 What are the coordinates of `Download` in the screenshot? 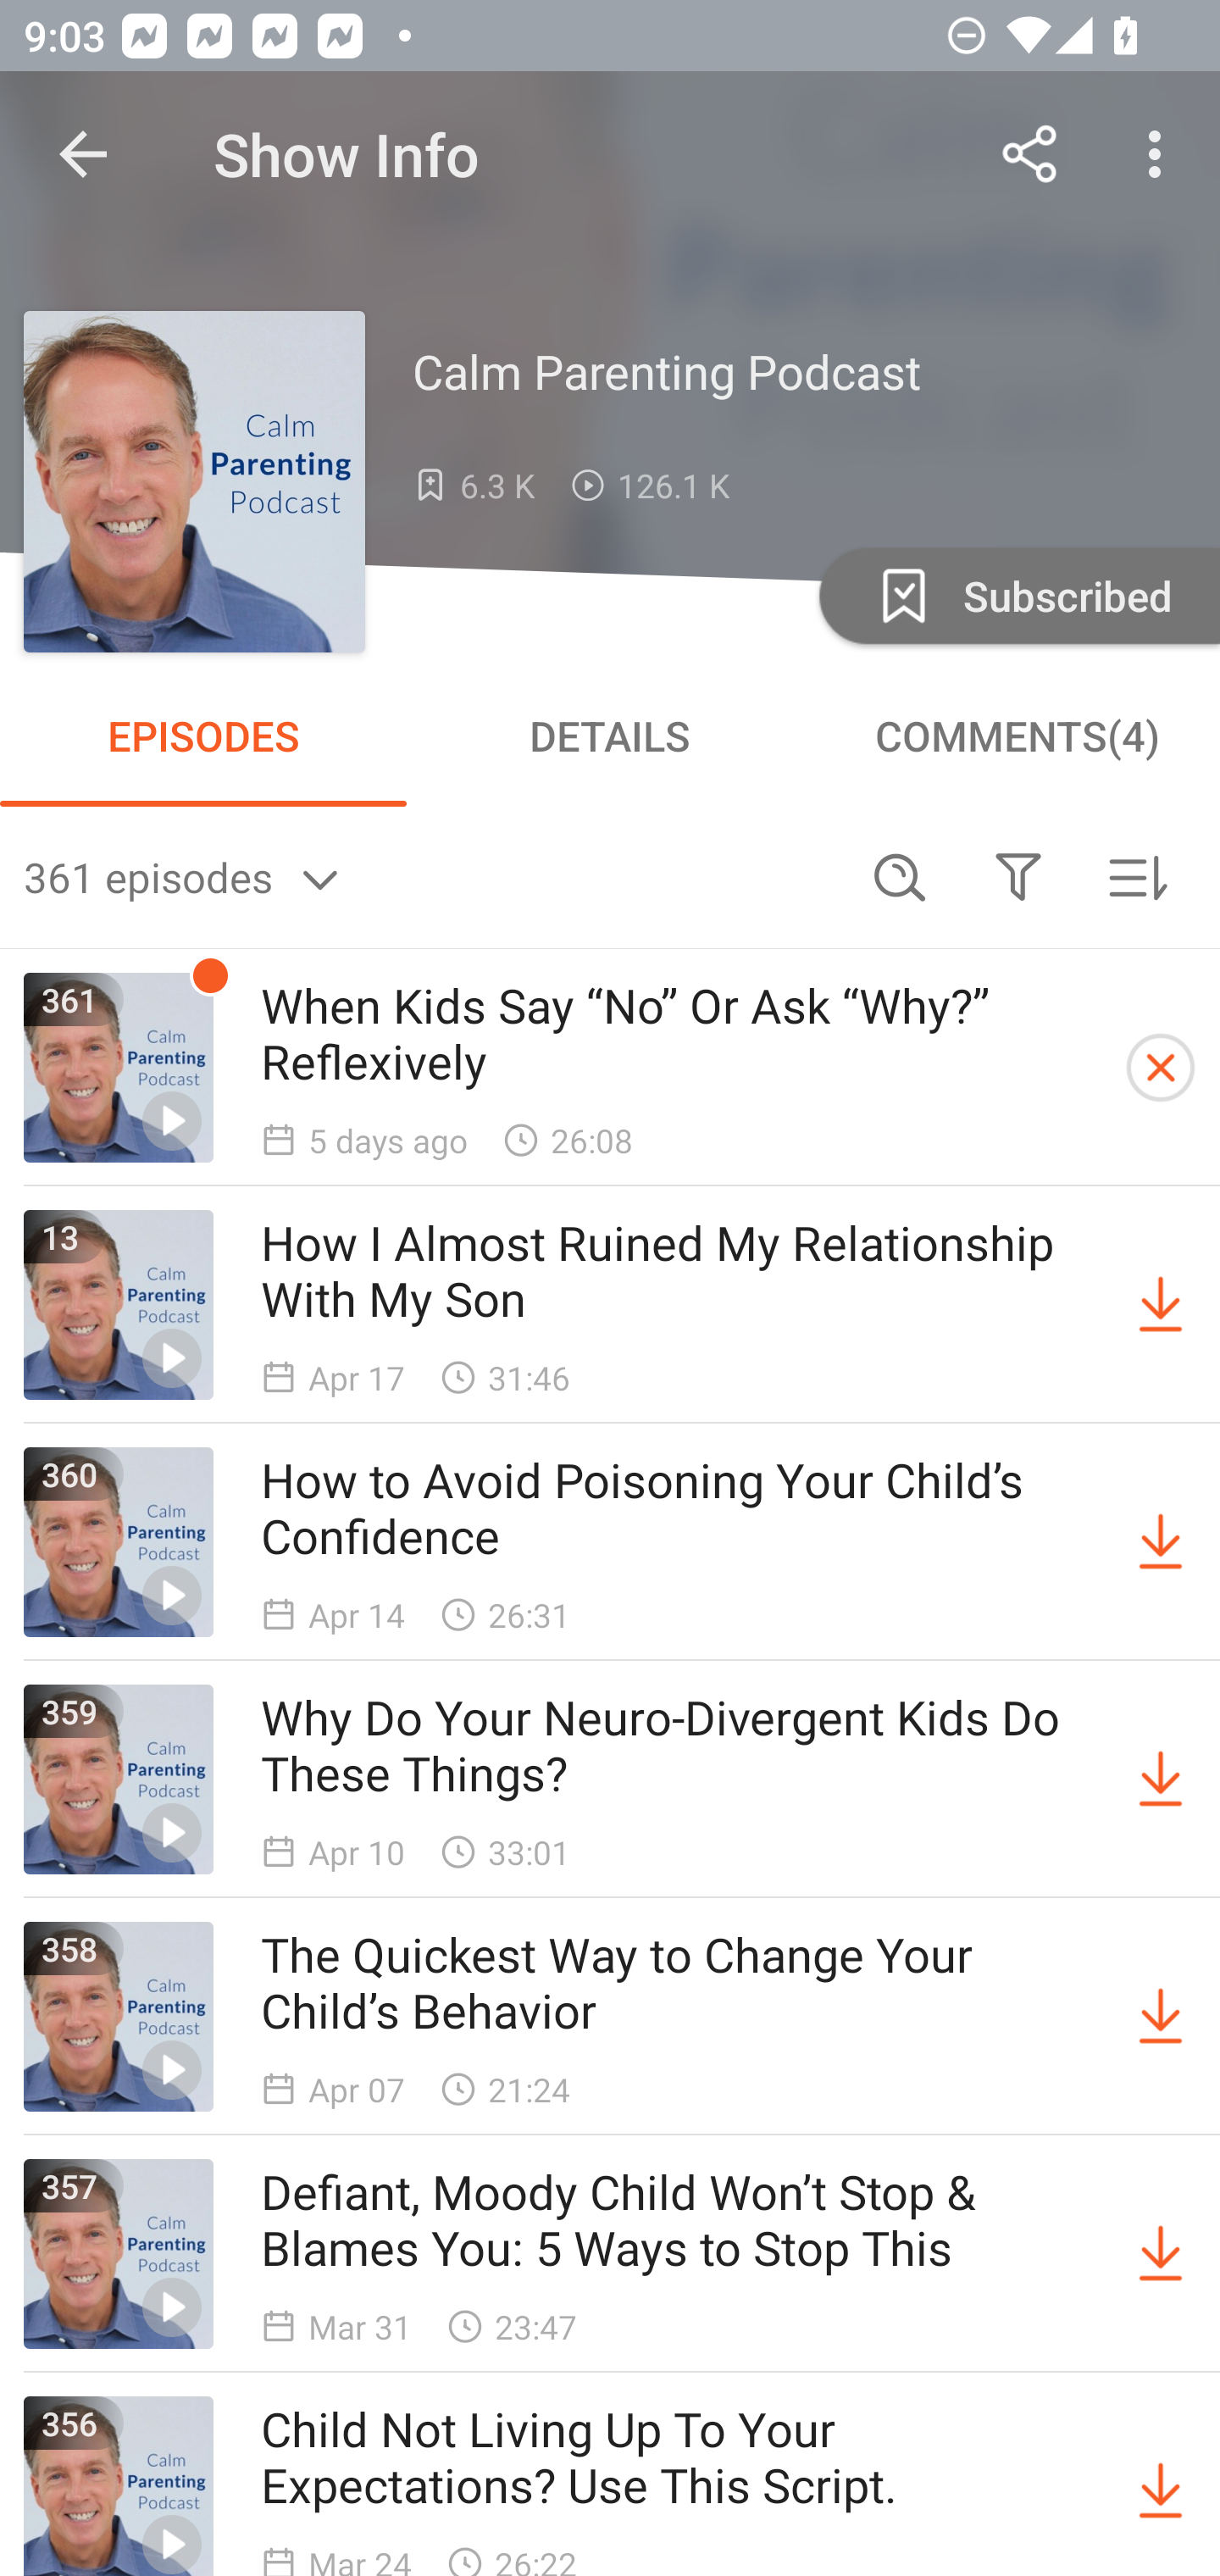 It's located at (1161, 1304).